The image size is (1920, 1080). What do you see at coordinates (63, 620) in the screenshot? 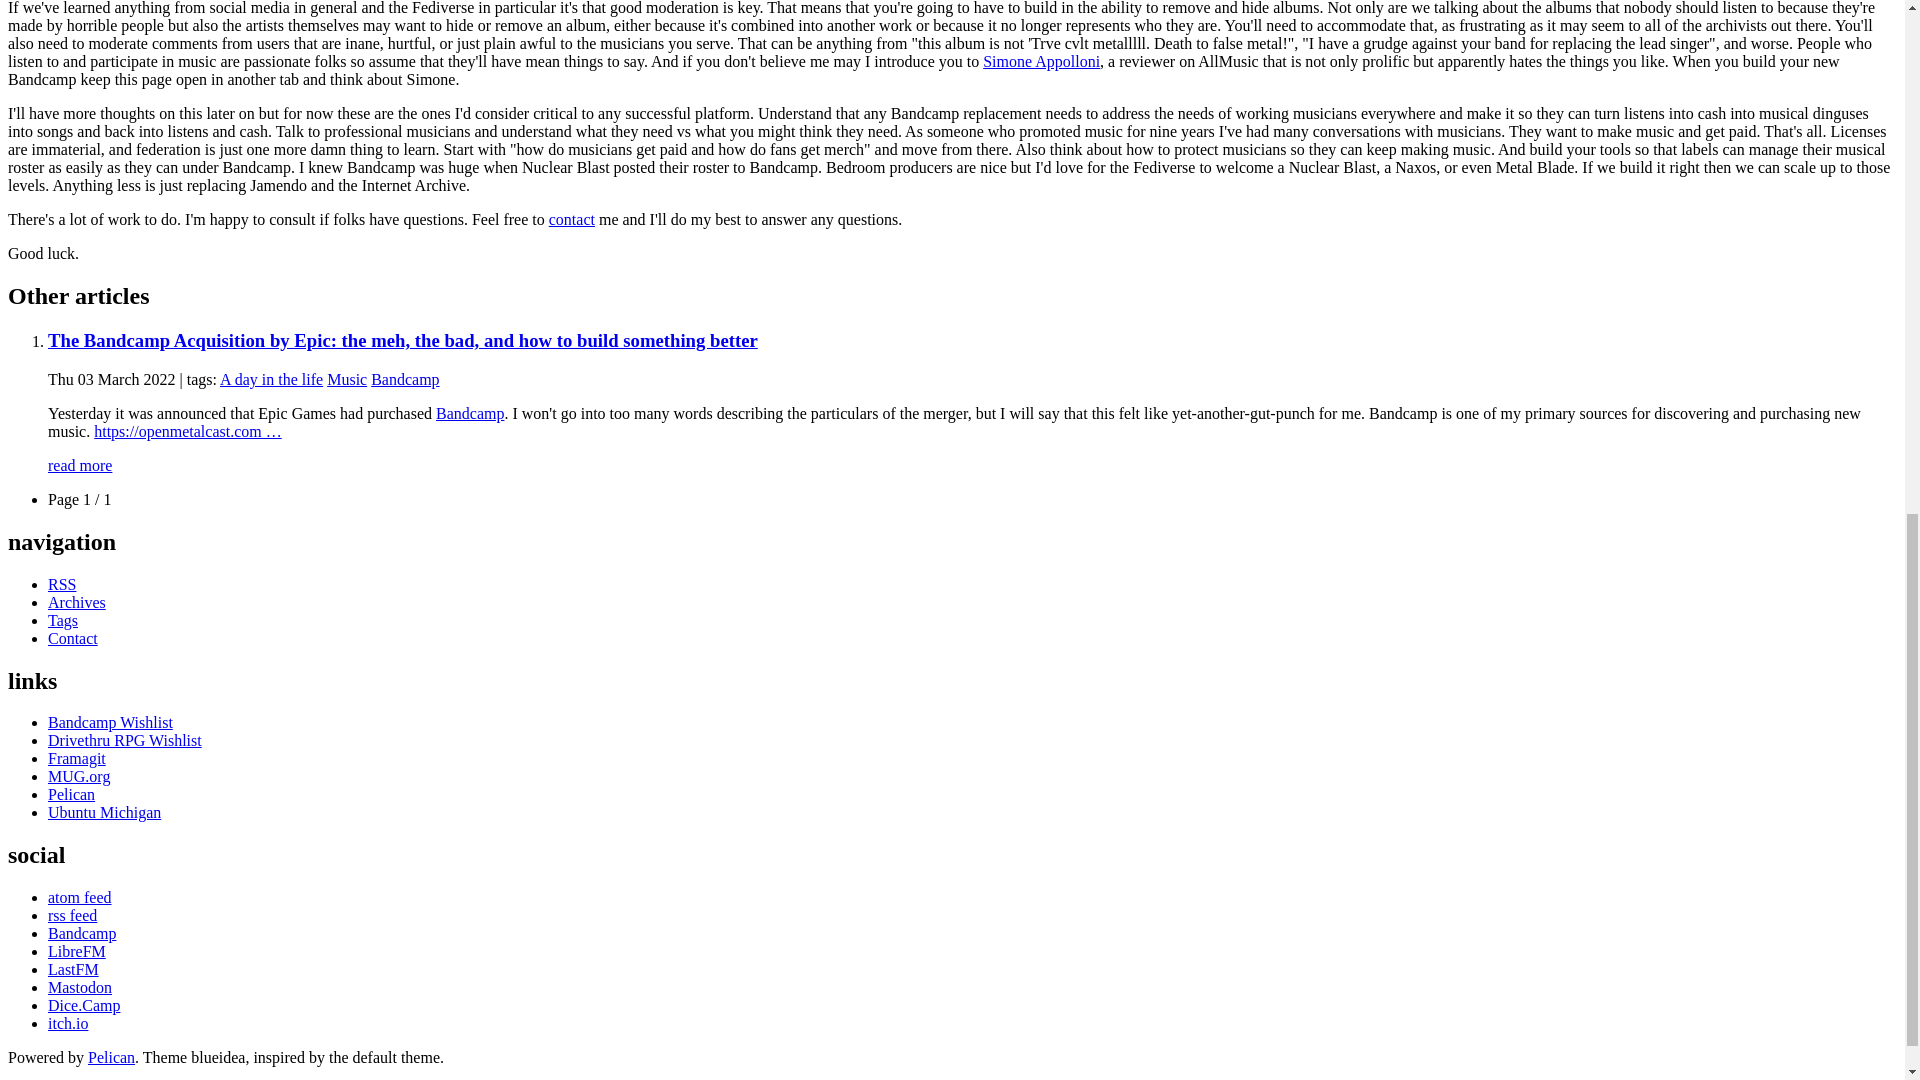
I see `Tags` at bounding box center [63, 620].